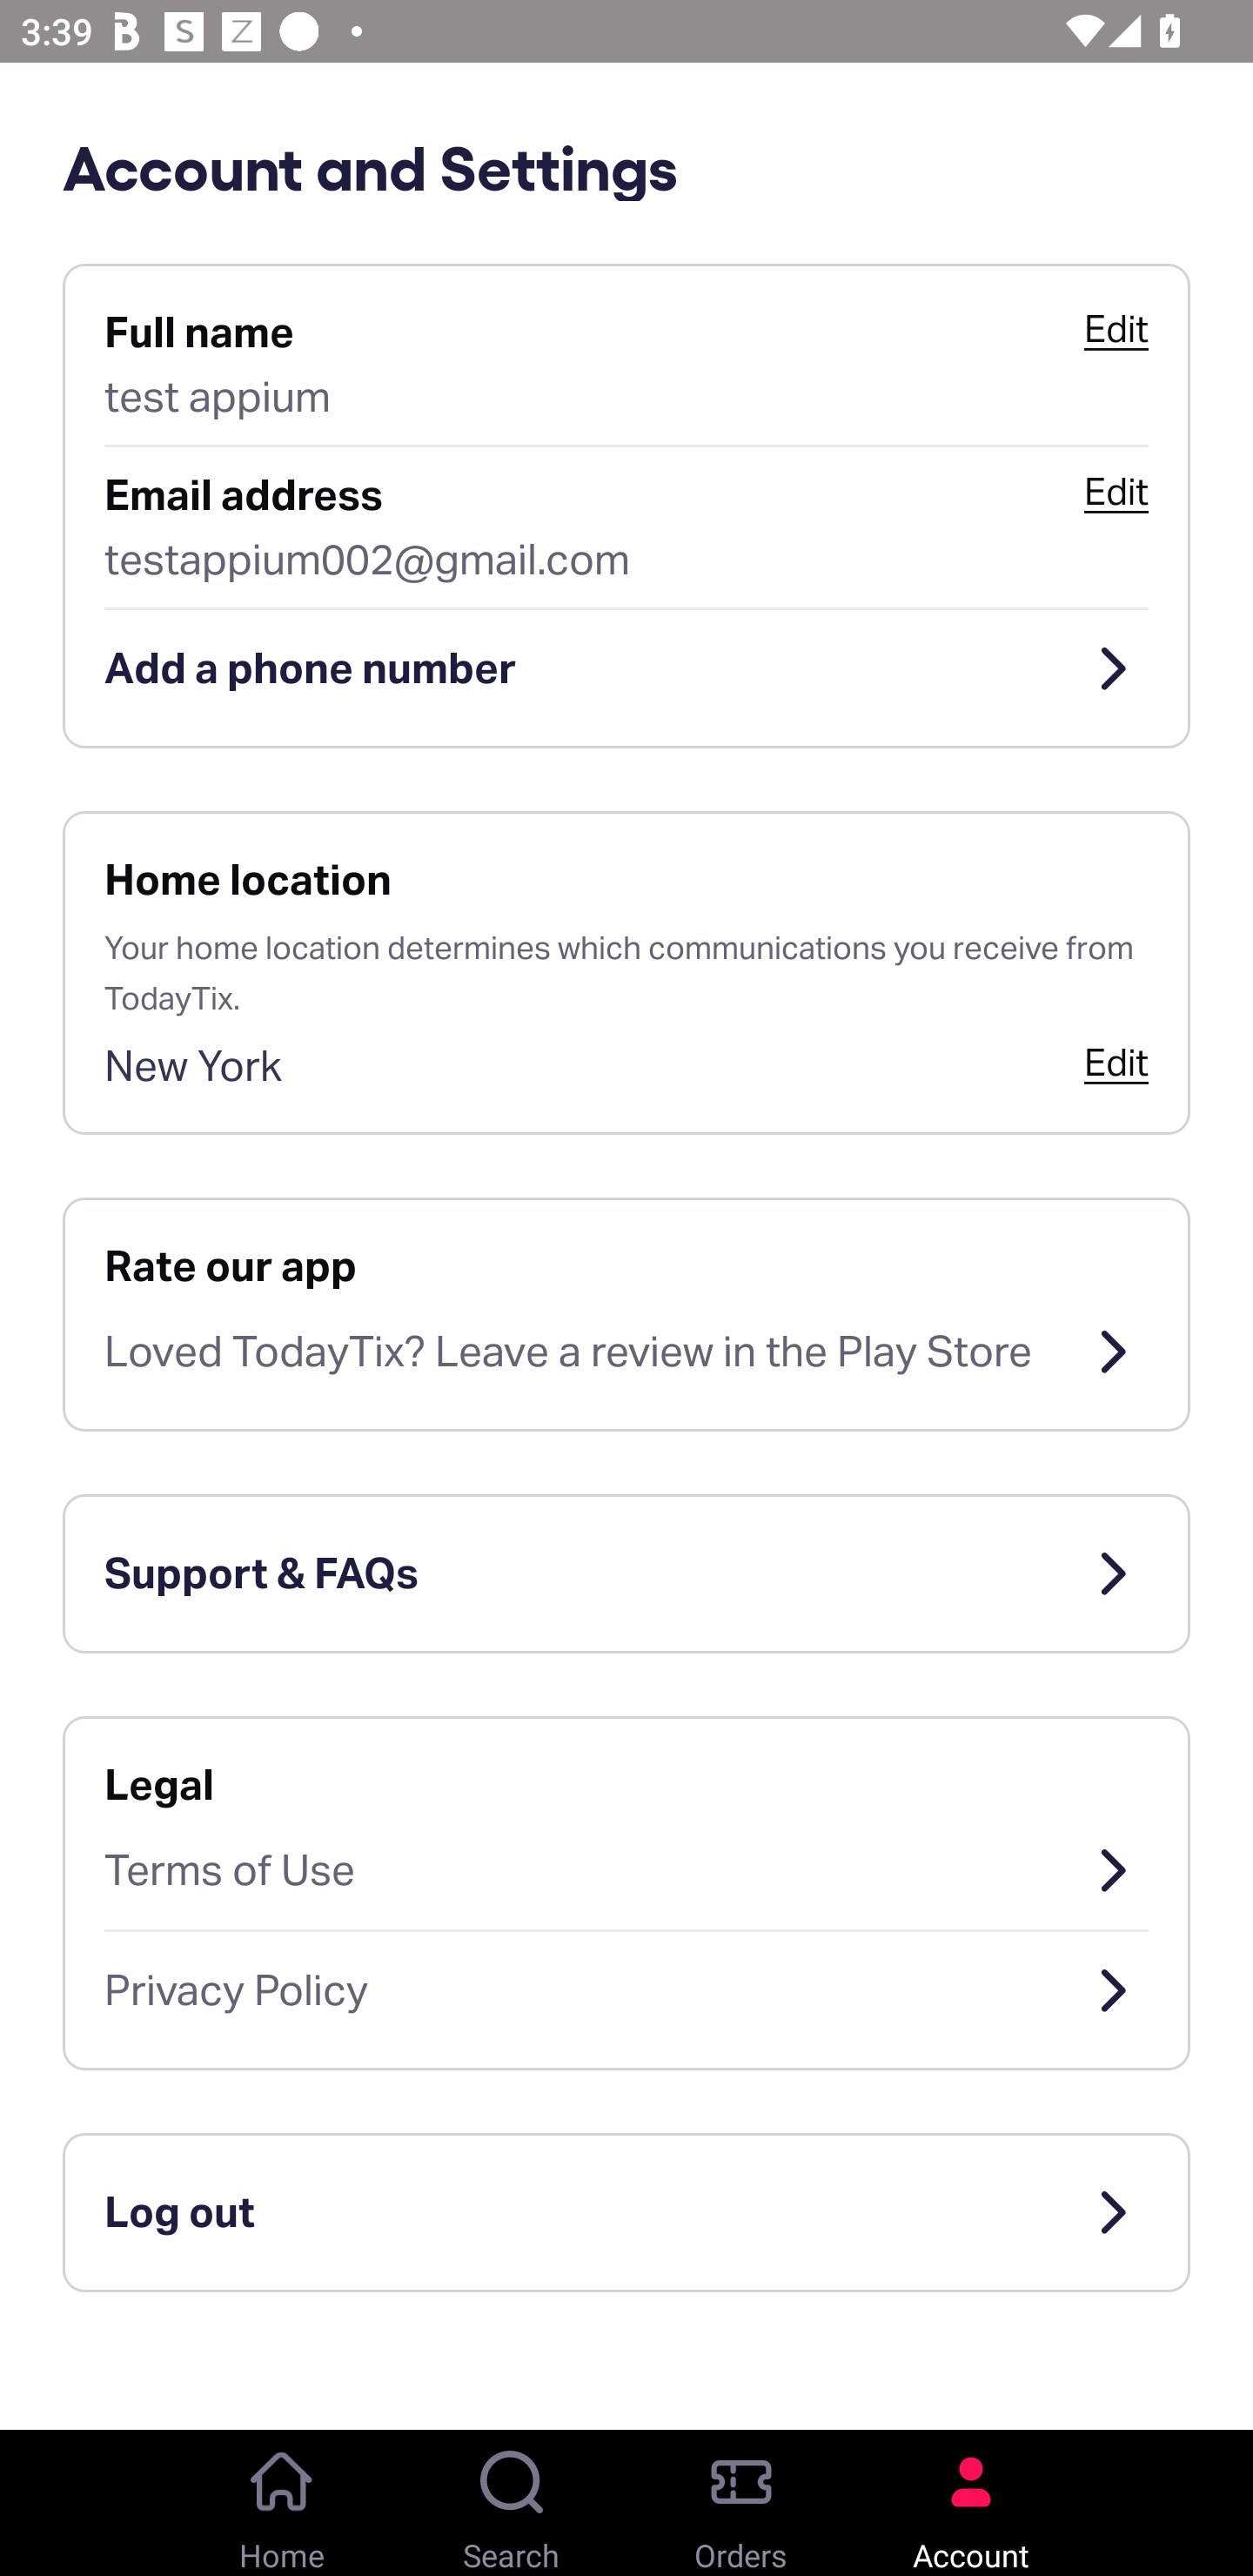 This screenshot has height=2576, width=1253. Describe the element at coordinates (626, 668) in the screenshot. I see `Add a phone number` at that location.